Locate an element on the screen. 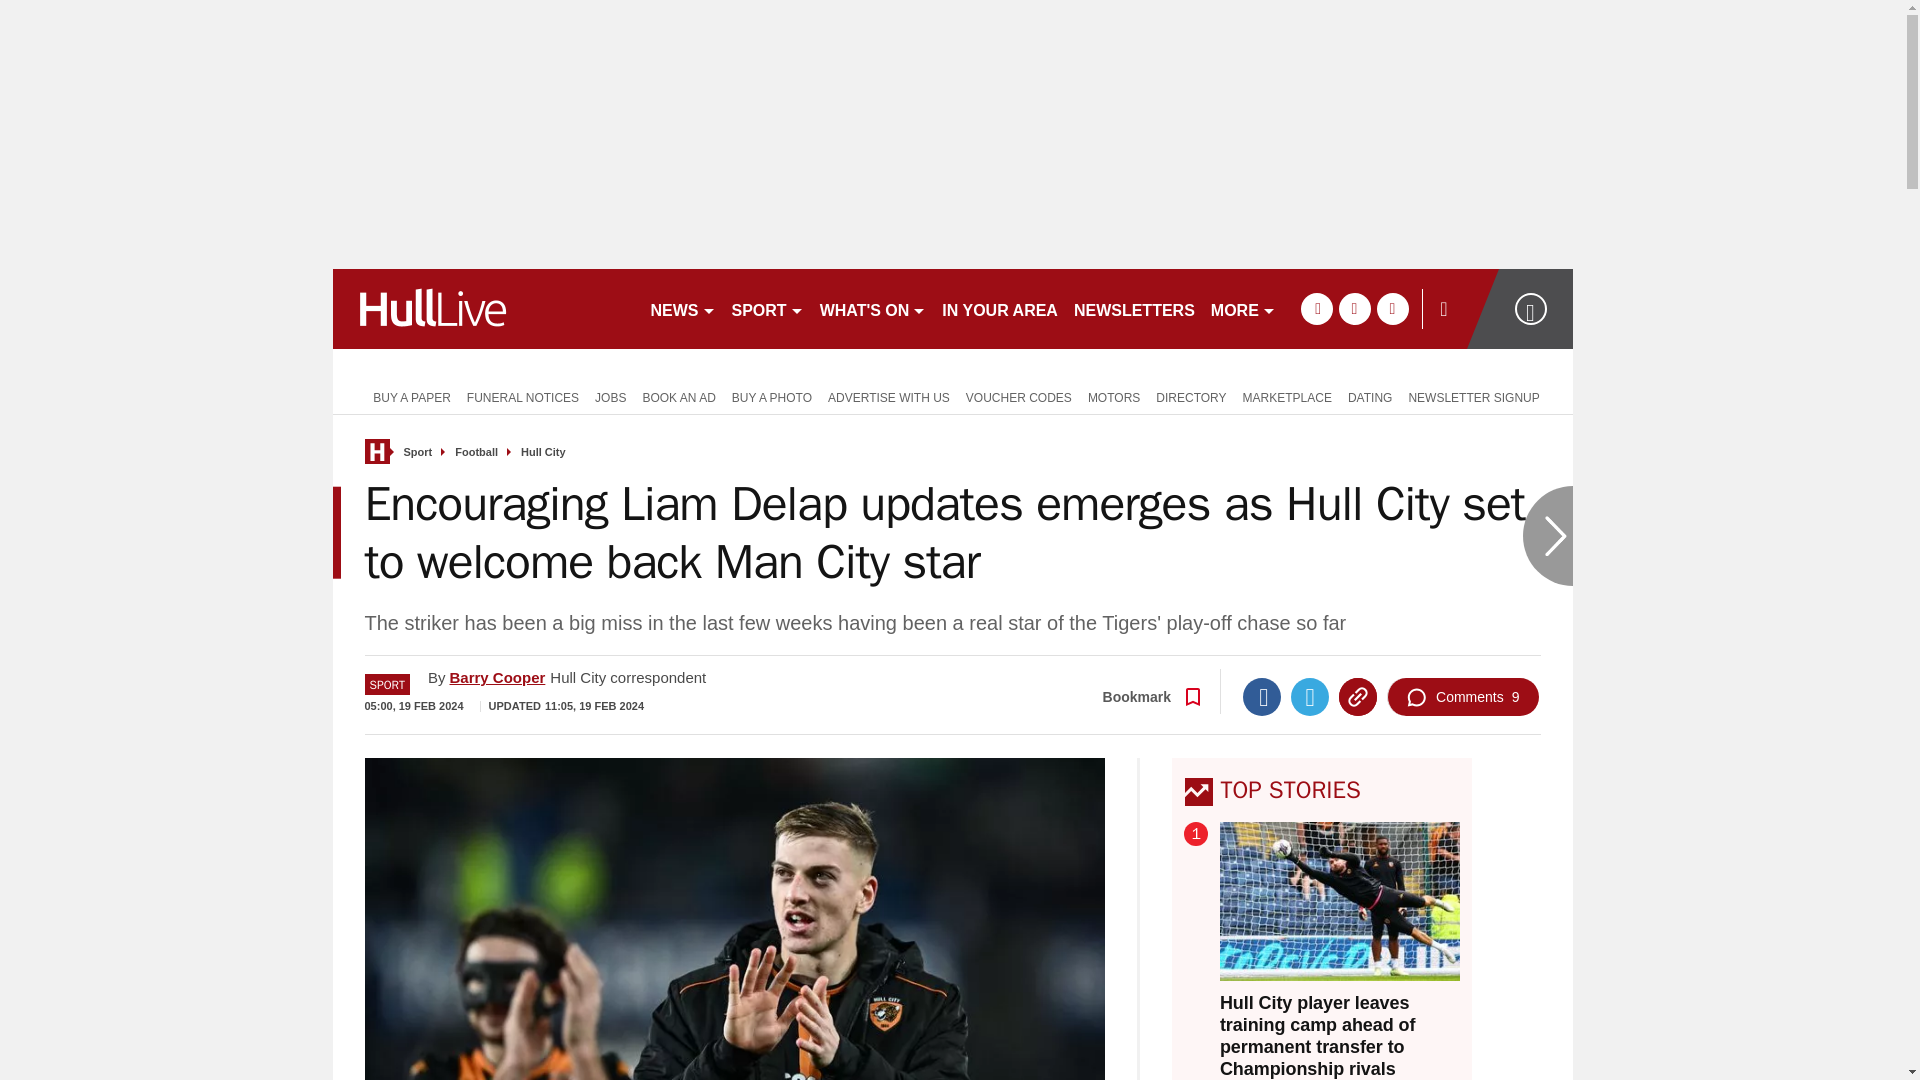 This screenshot has width=1920, height=1080. WHAT'S ON is located at coordinates (874, 308).